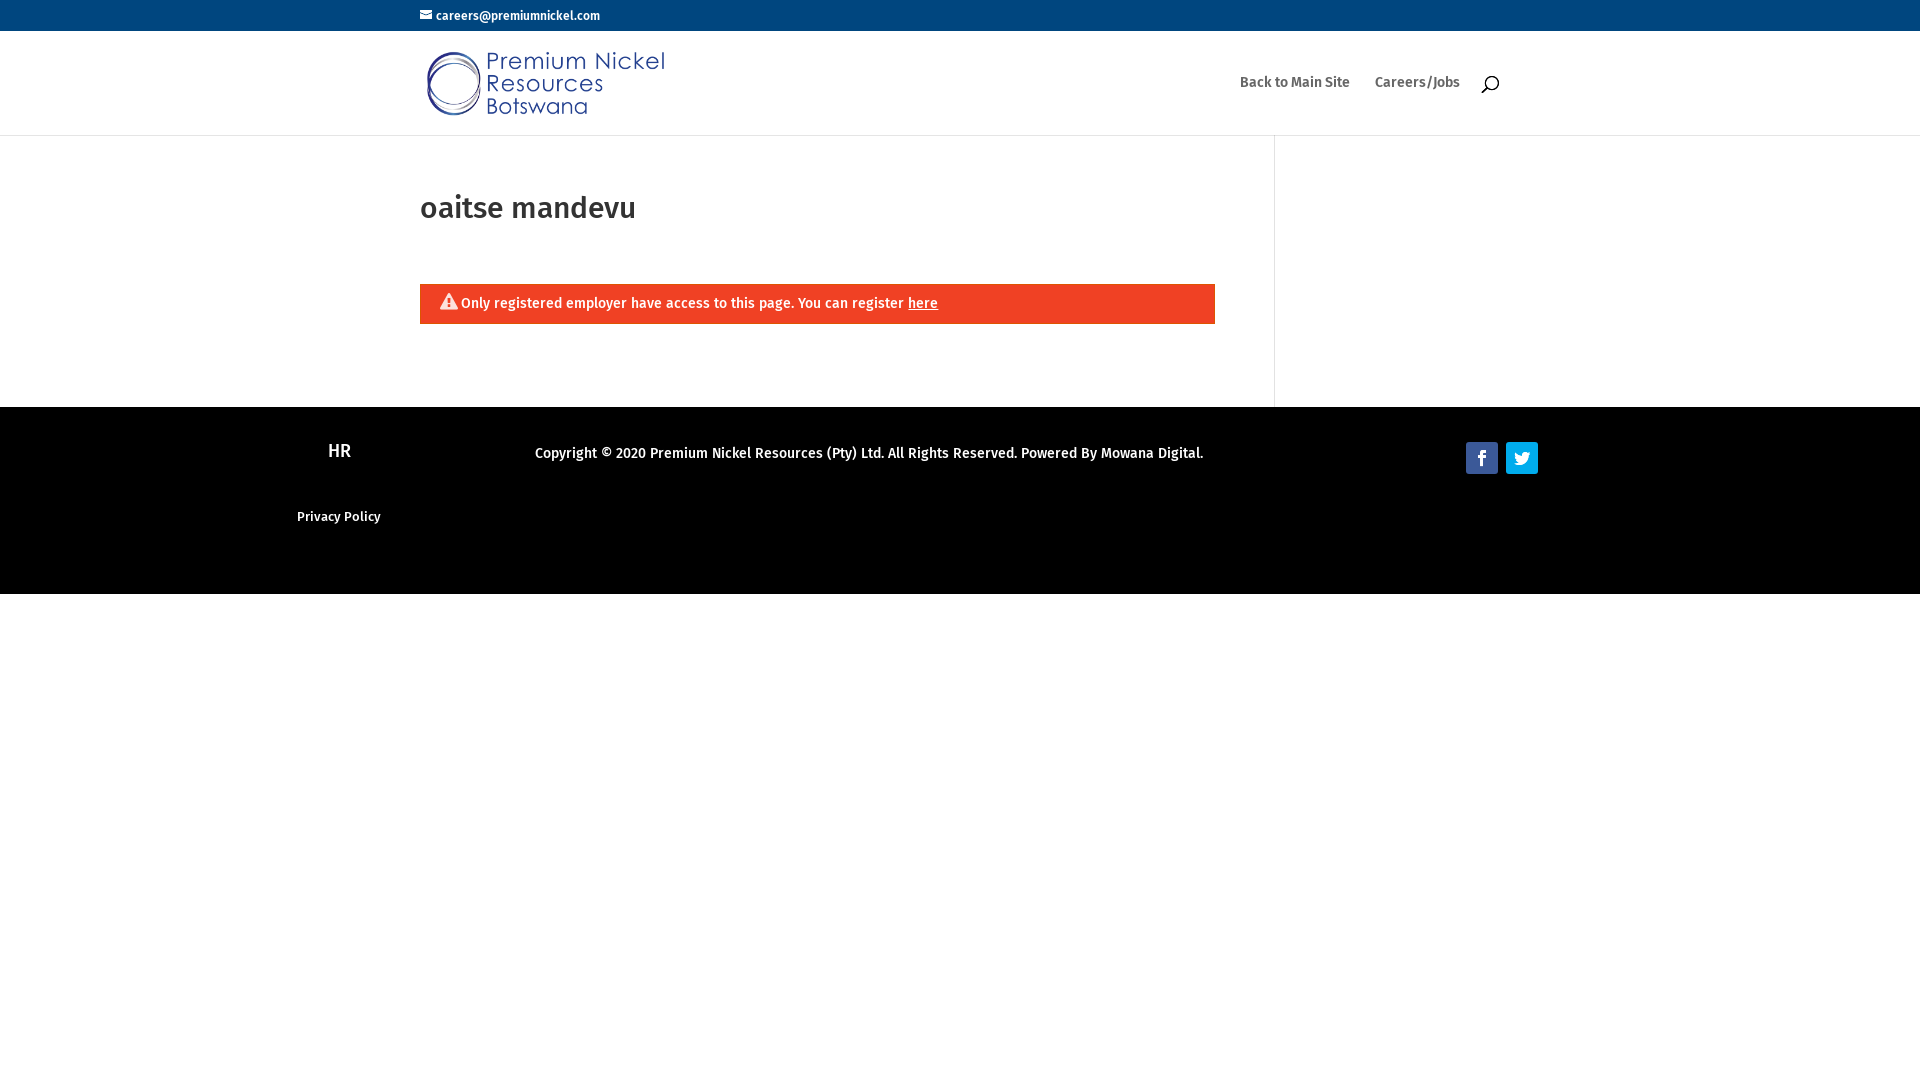 This screenshot has width=1920, height=1080. Describe the element at coordinates (923, 303) in the screenshot. I see `here` at that location.